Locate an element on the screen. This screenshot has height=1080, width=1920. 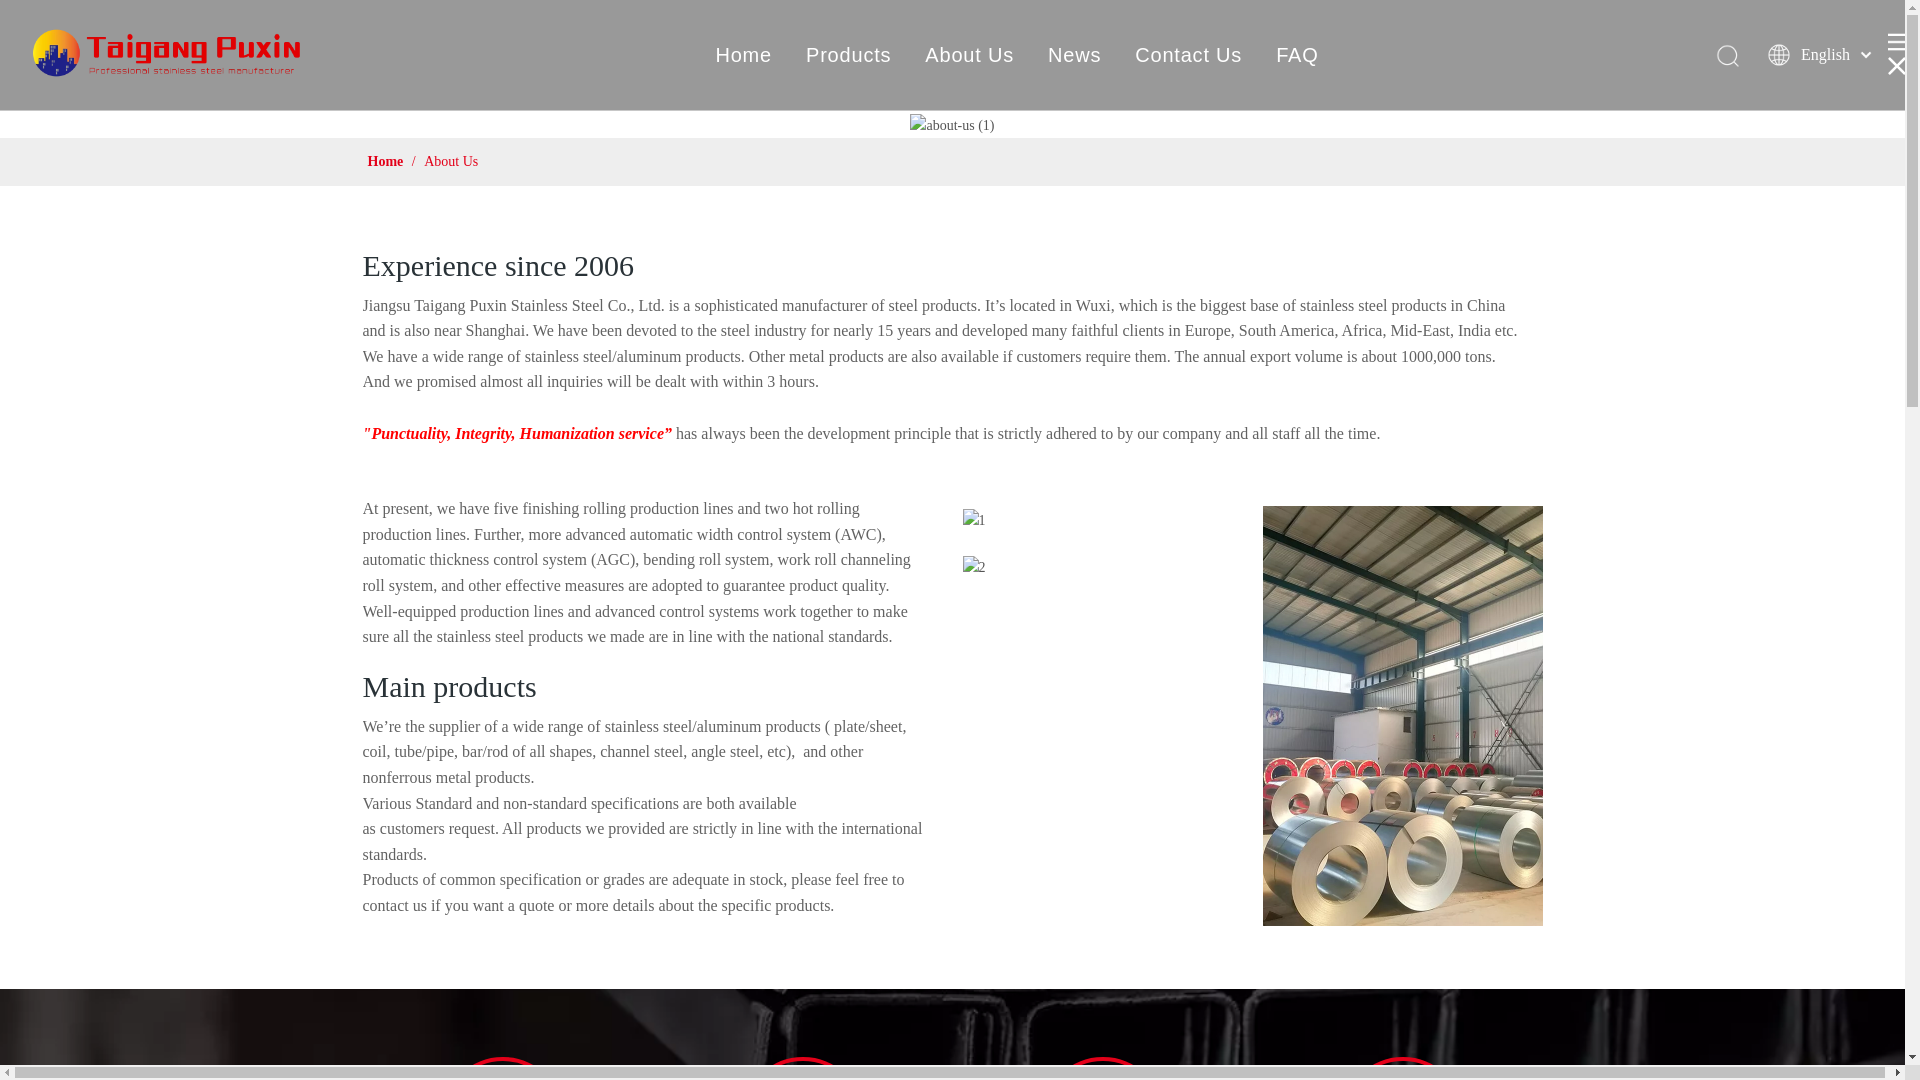
FAQ is located at coordinates (1296, 54).